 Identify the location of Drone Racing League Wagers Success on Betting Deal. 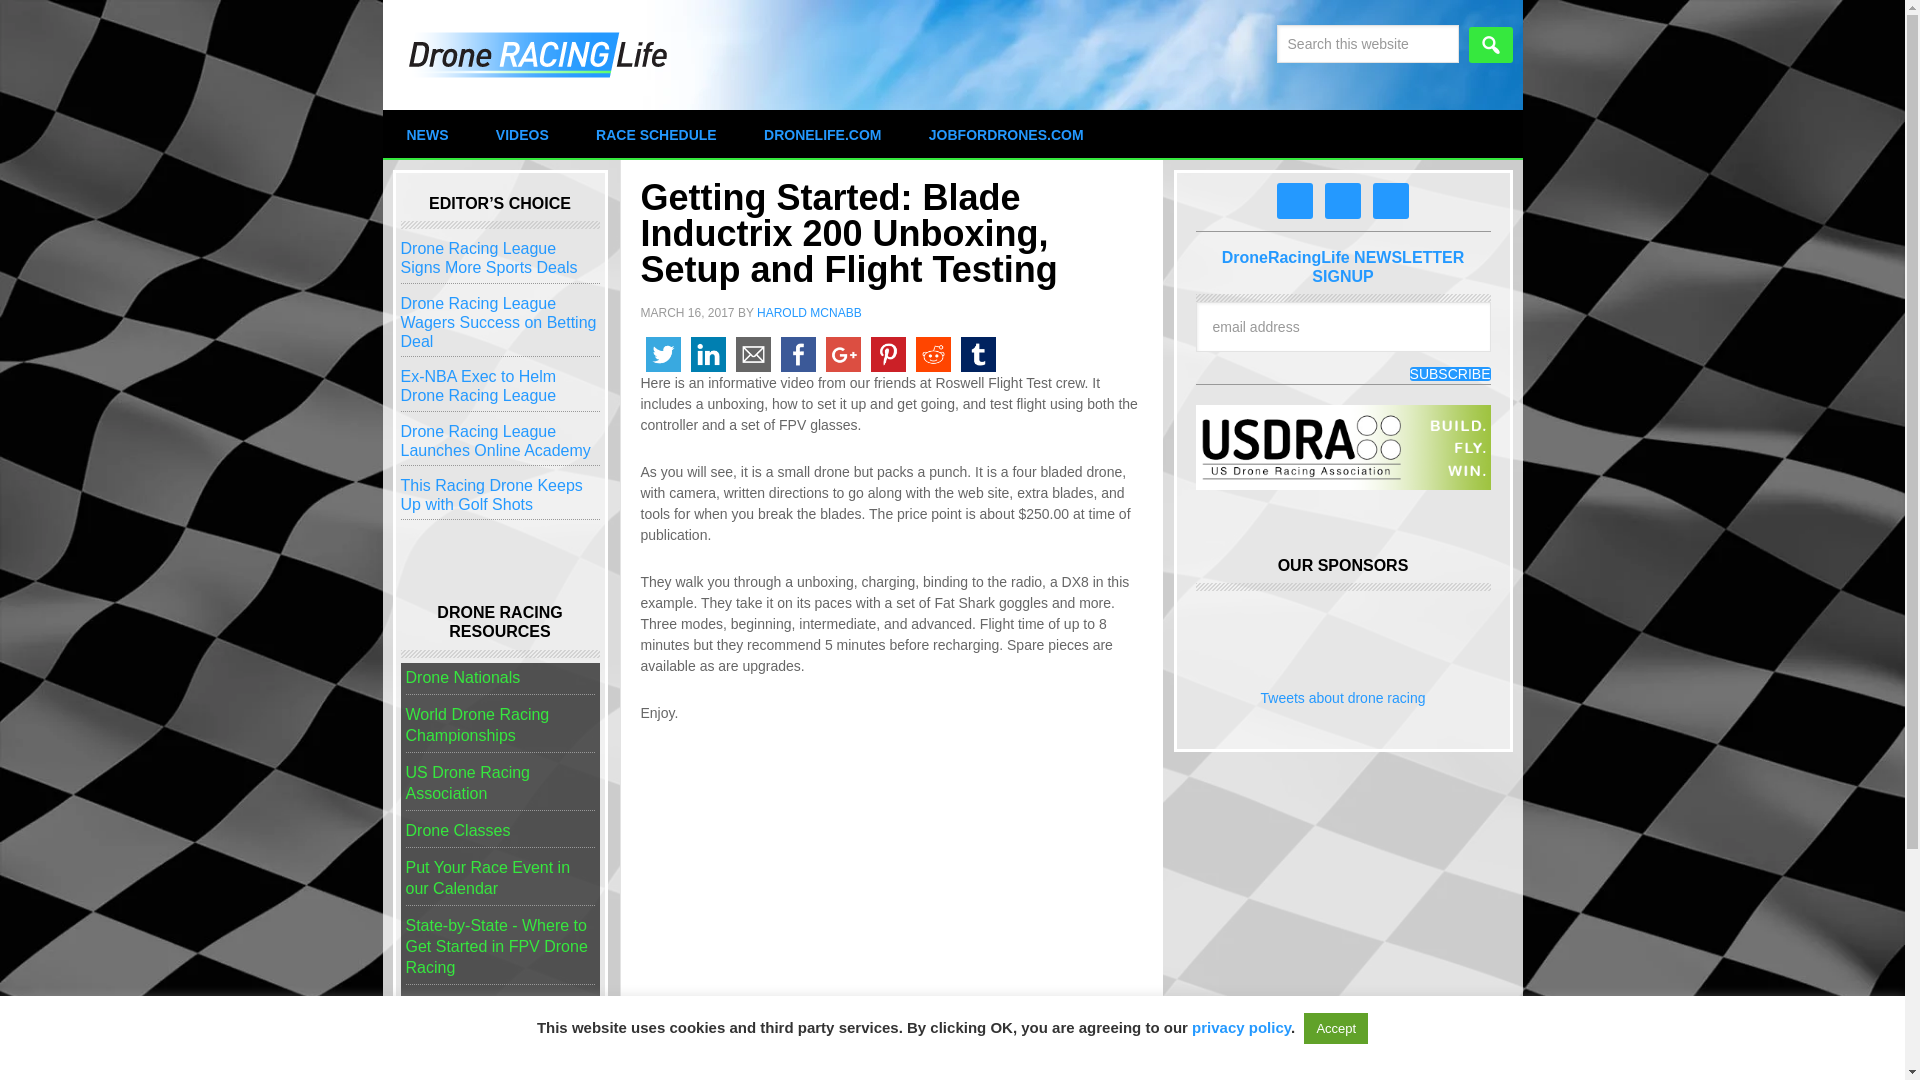
(497, 322).